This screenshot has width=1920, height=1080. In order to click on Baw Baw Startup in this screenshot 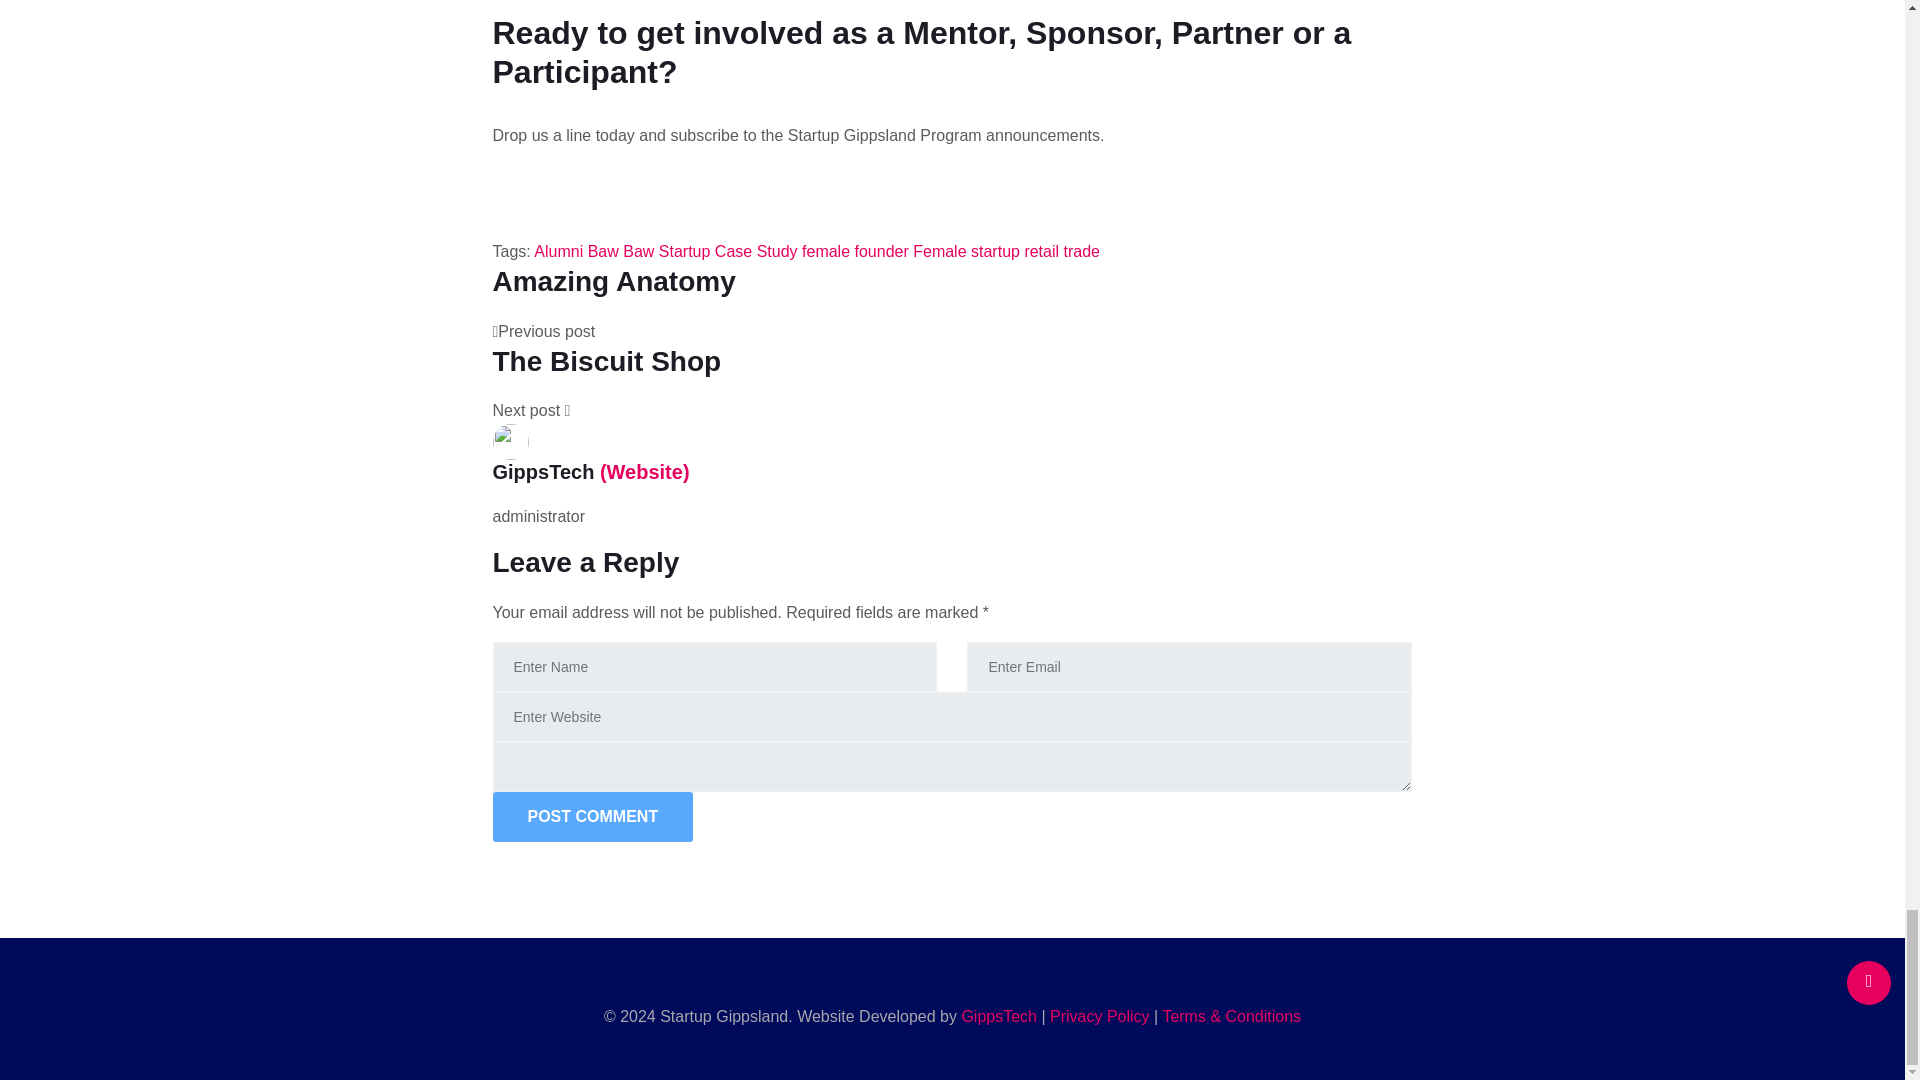, I will do `click(648, 252)`.